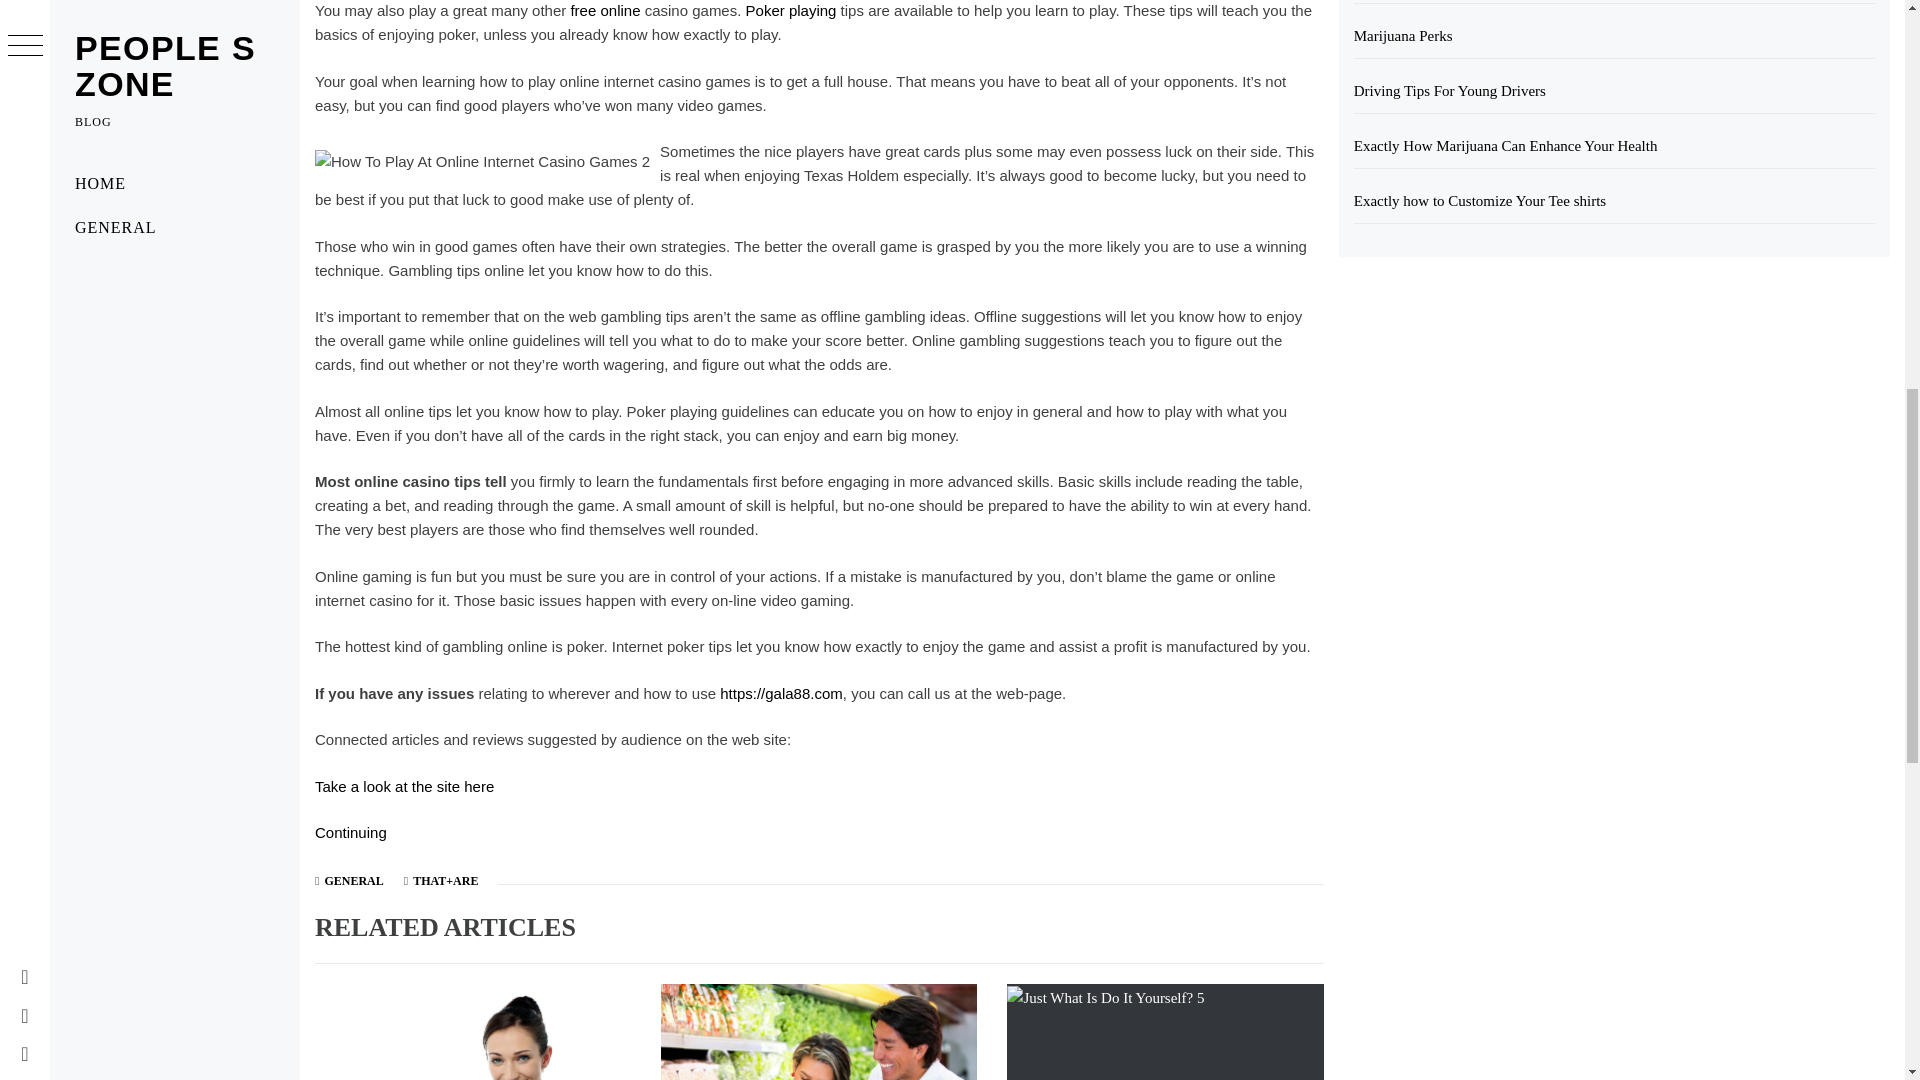 The image size is (1920, 1080). Describe the element at coordinates (350, 832) in the screenshot. I see `Continuing` at that location.